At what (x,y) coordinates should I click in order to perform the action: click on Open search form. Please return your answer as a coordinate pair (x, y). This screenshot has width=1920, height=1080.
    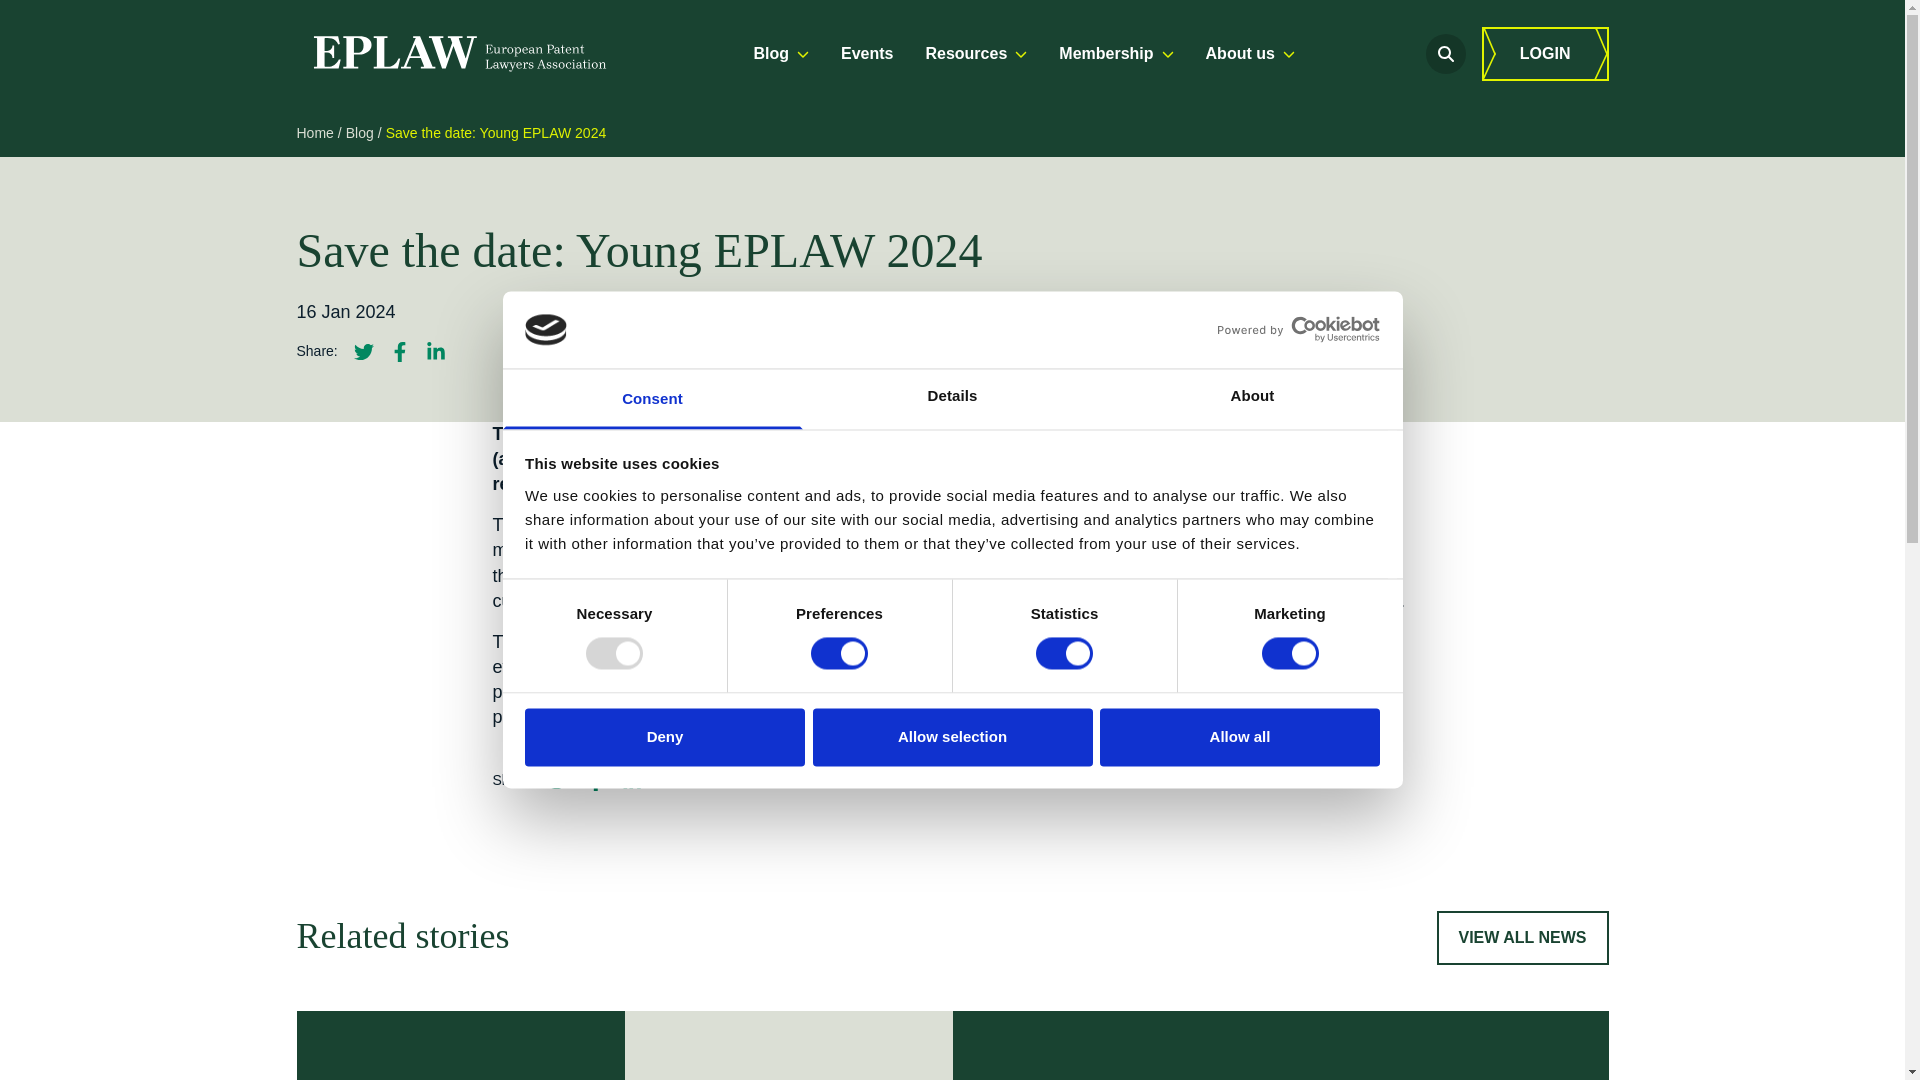
    Looking at the image, I should click on (1446, 54).